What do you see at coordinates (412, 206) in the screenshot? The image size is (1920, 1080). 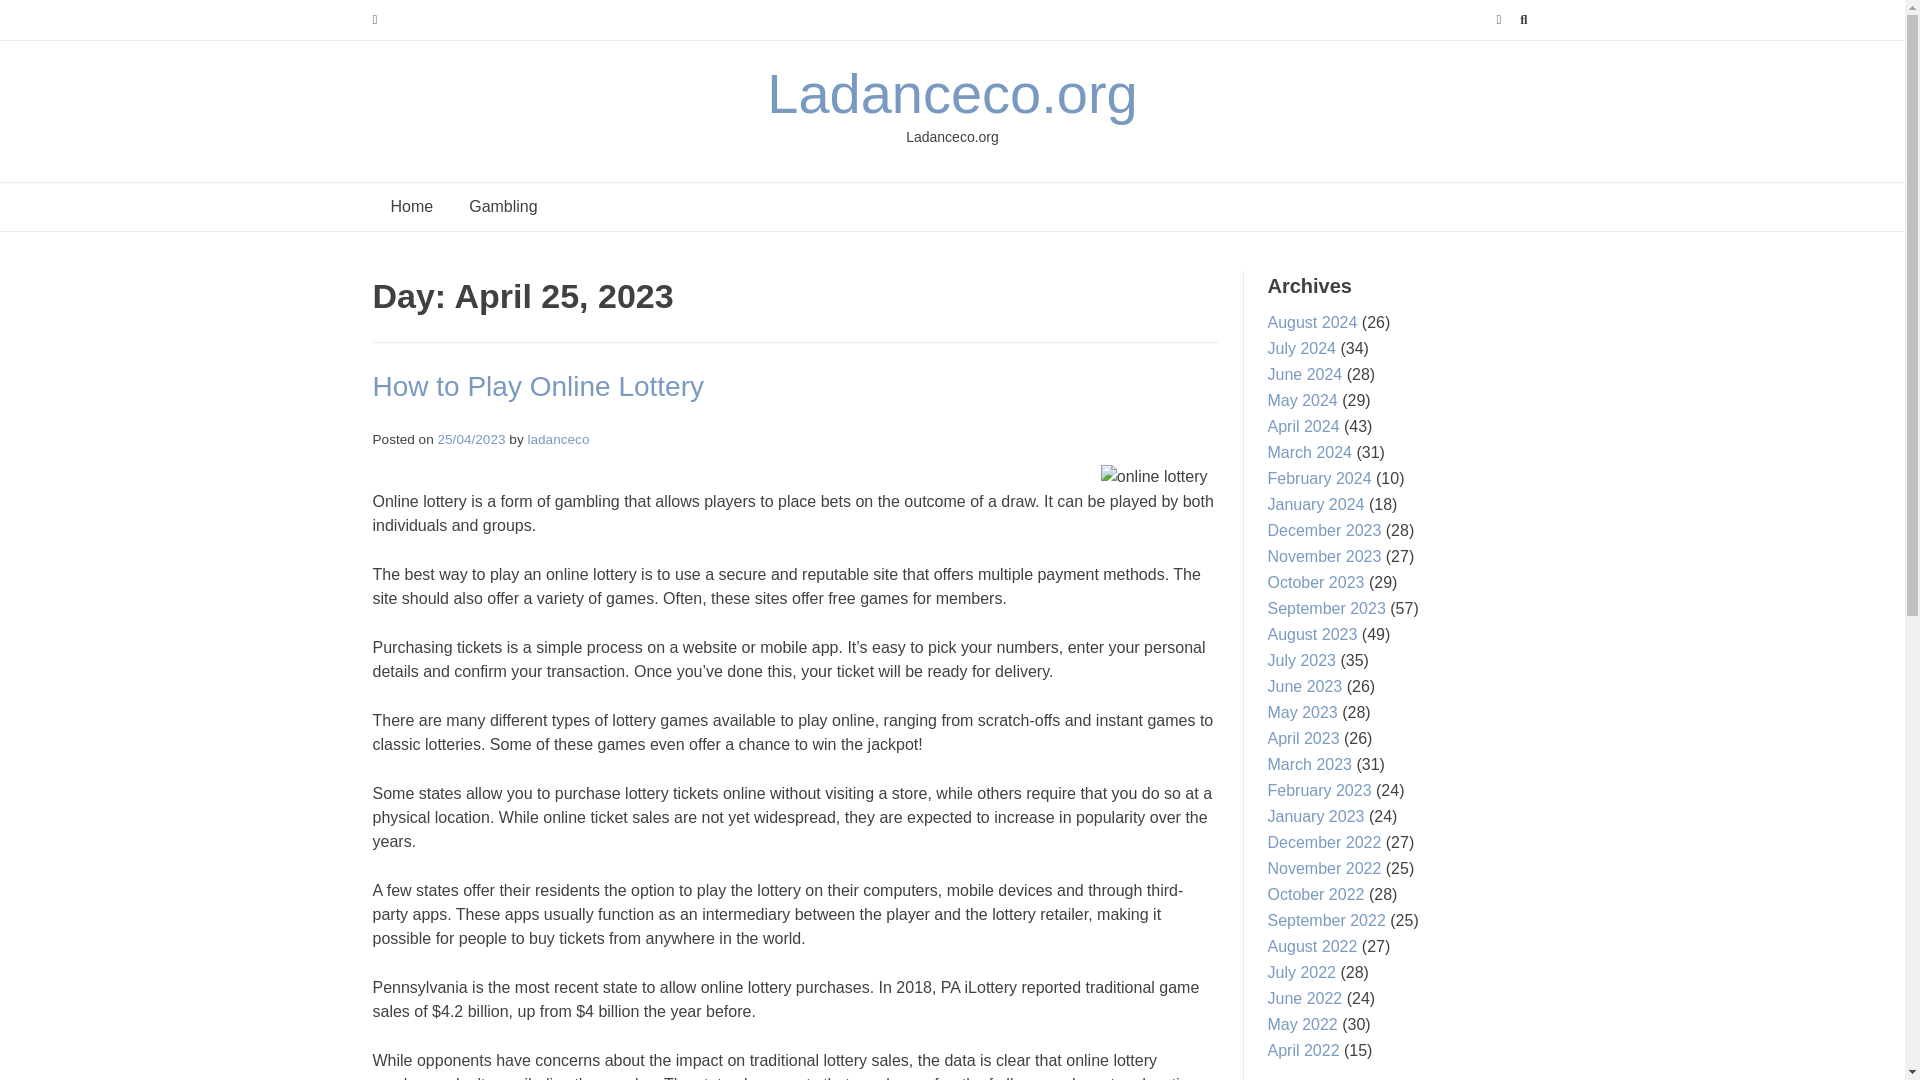 I see `Home` at bounding box center [412, 206].